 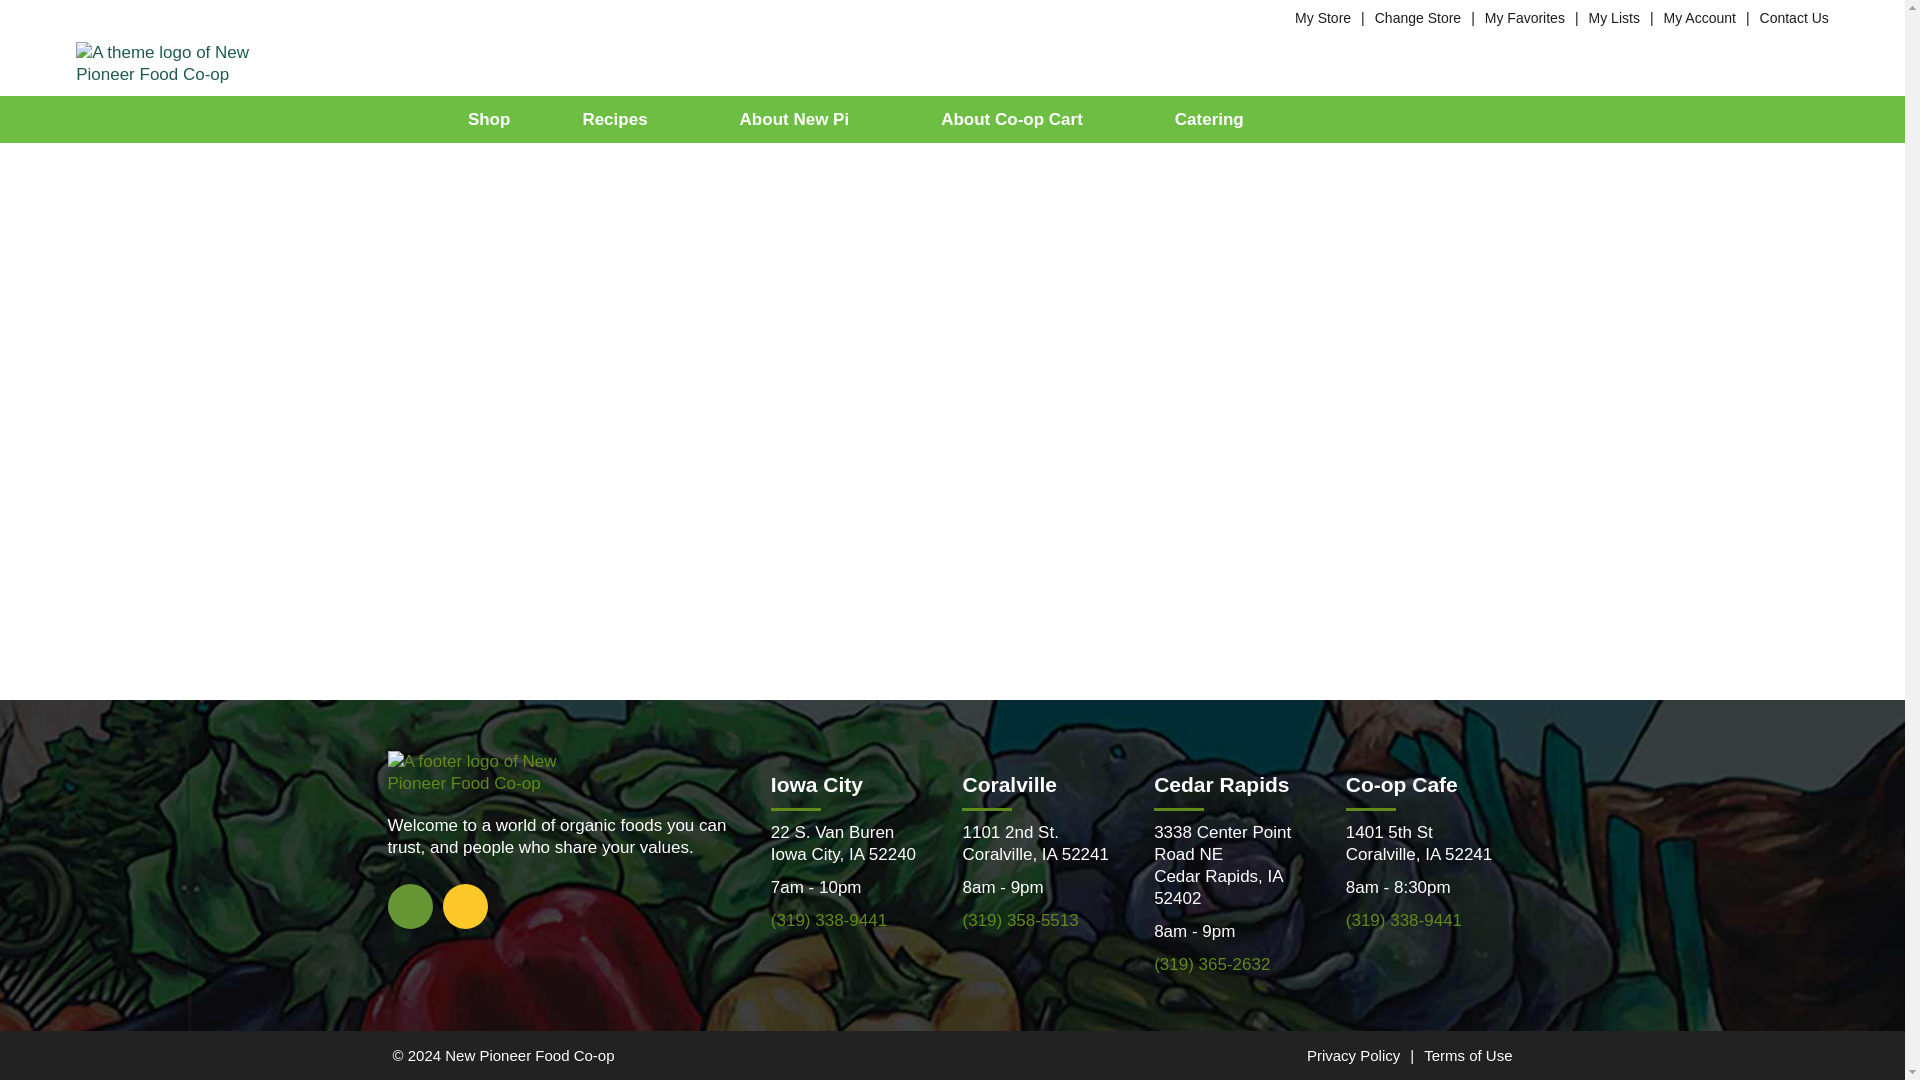 What do you see at coordinates (410, 905) in the screenshot?
I see `facebook` at bounding box center [410, 905].